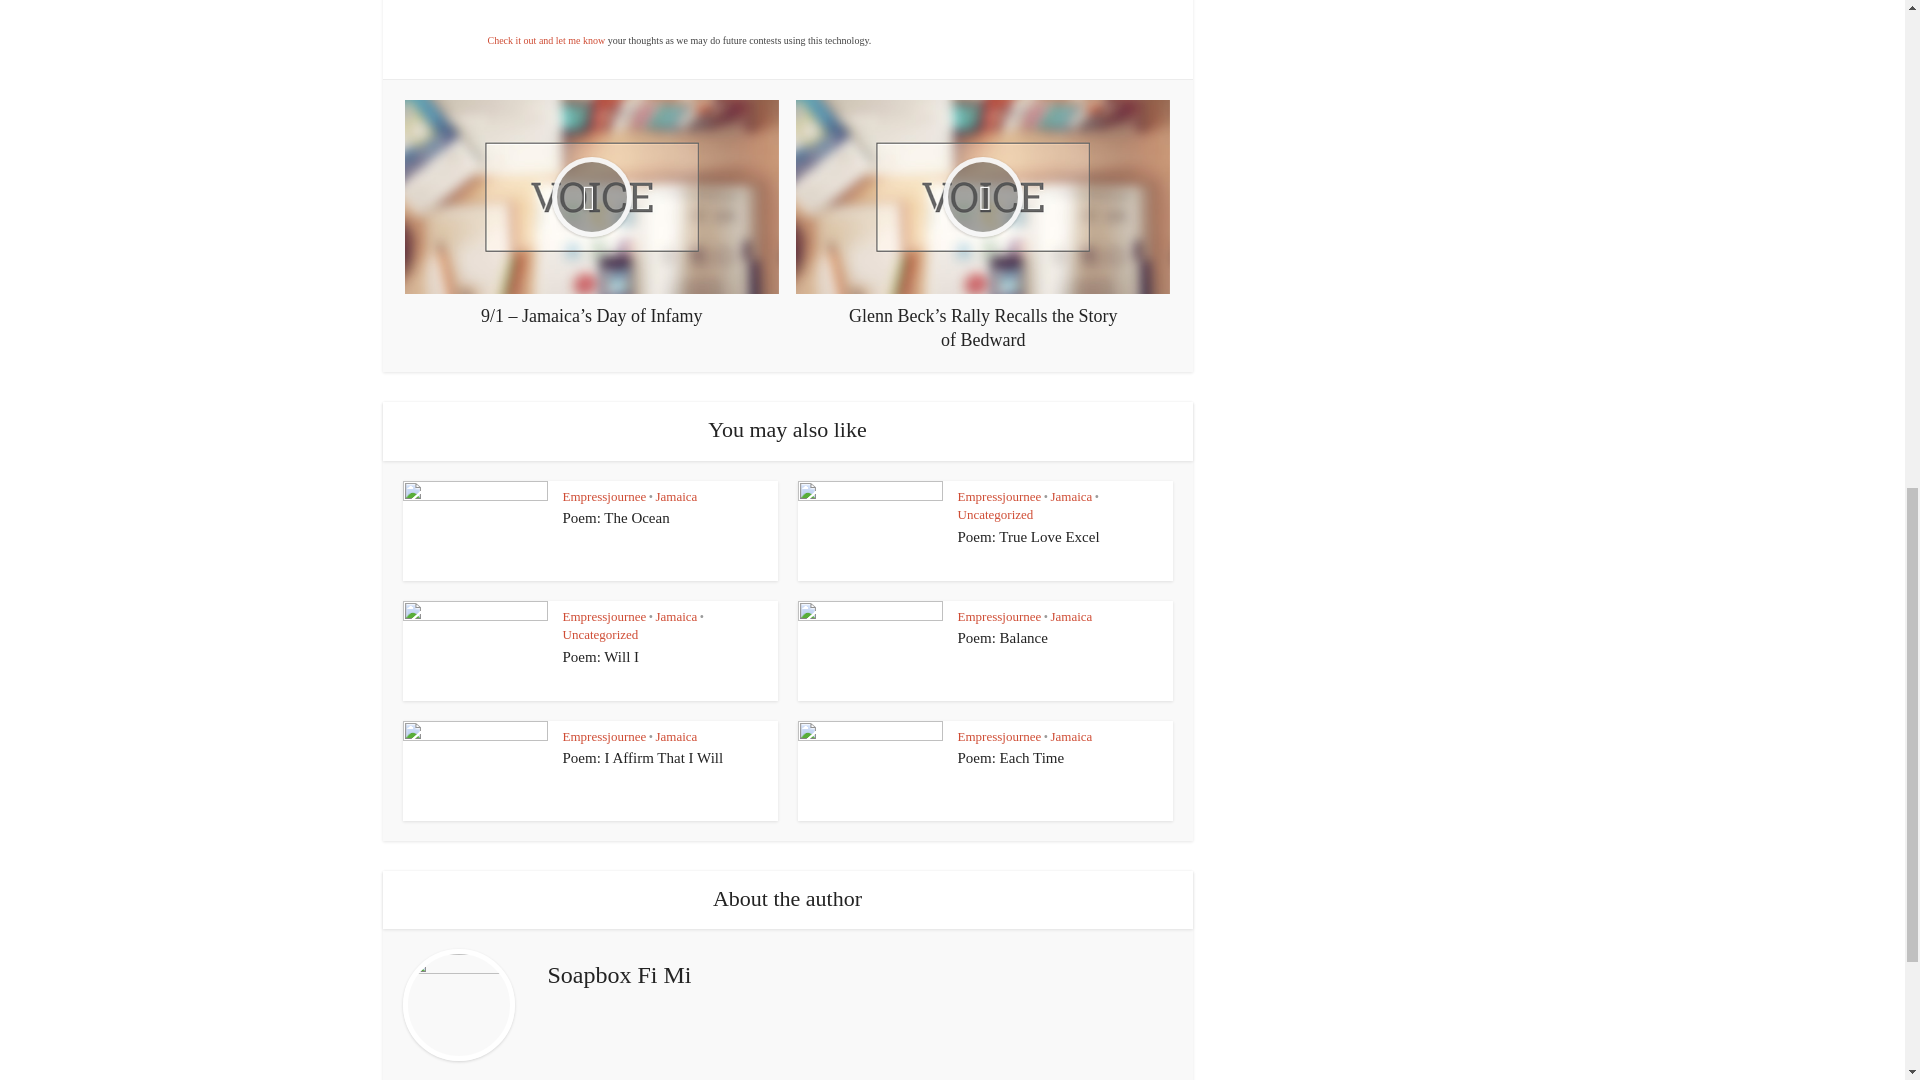  I want to click on Empressjournee, so click(604, 616).